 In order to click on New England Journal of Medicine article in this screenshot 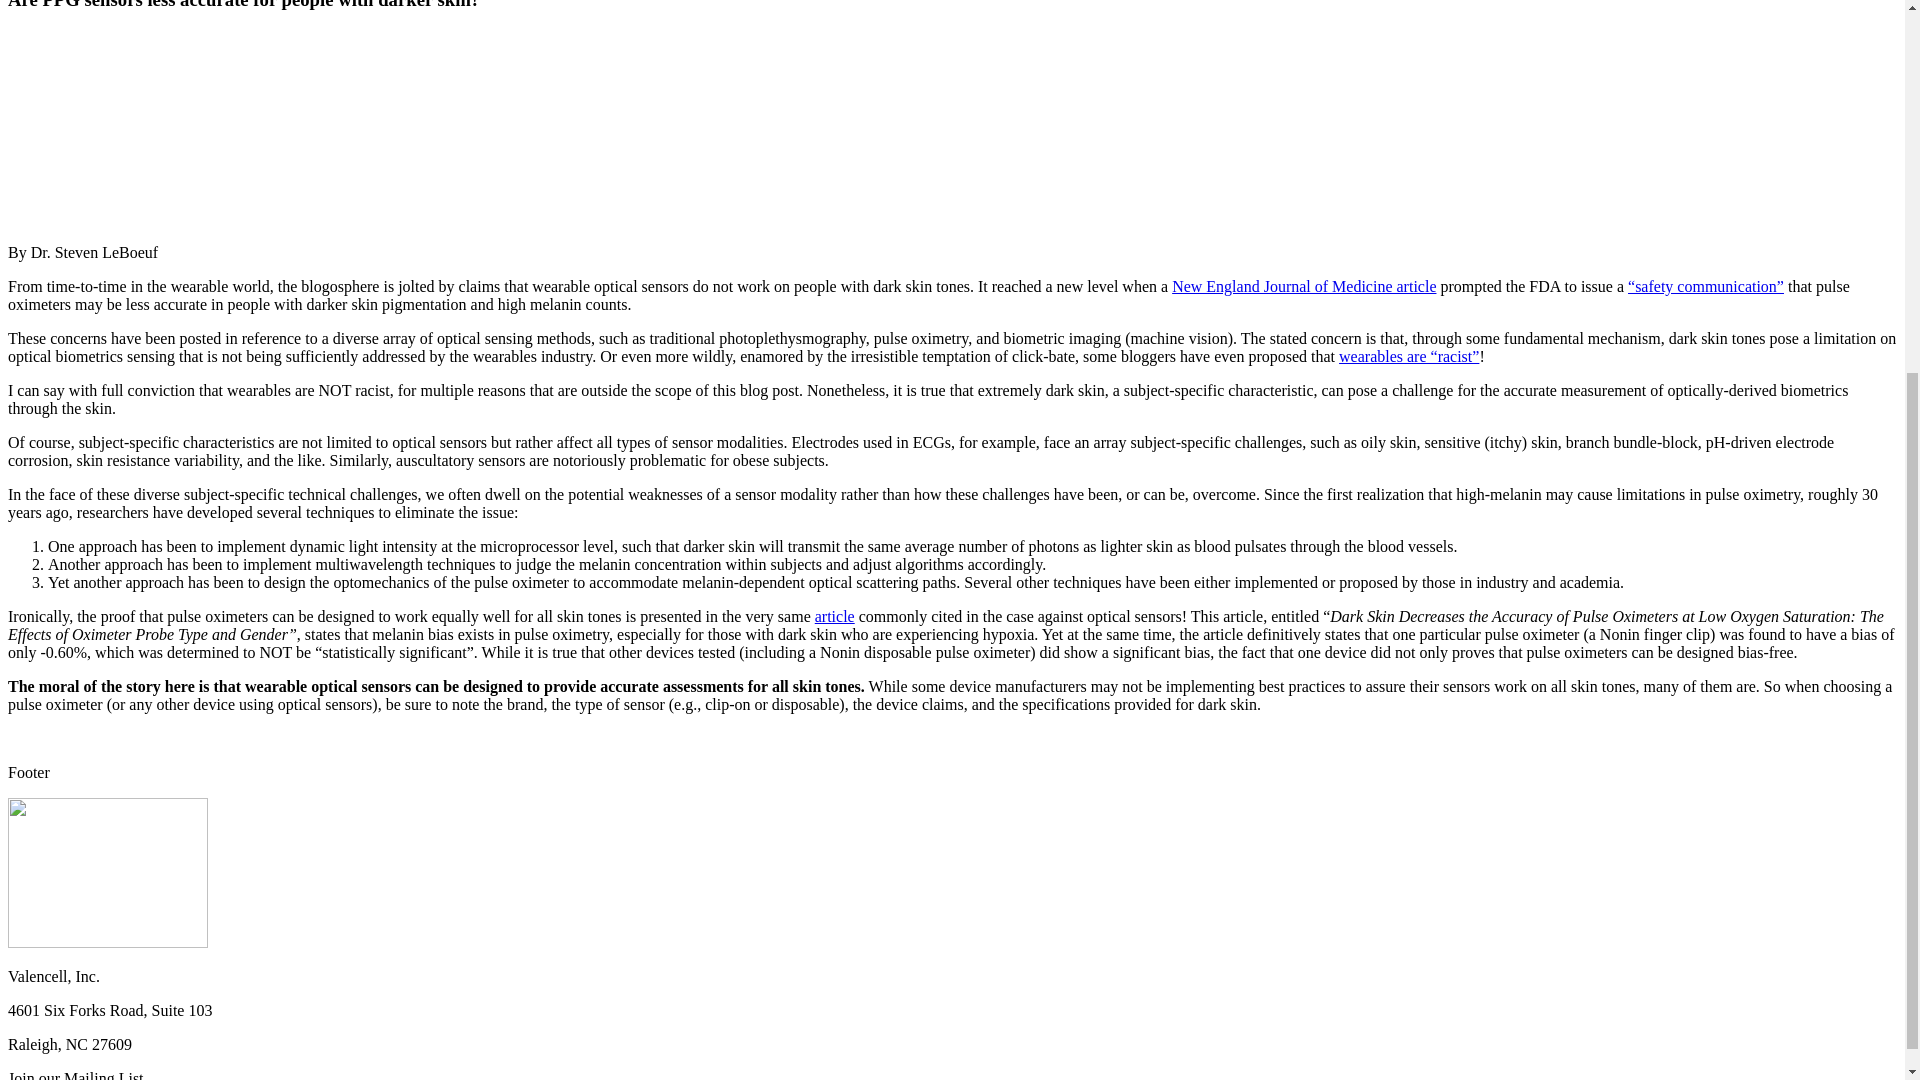, I will do `click(1304, 286)`.